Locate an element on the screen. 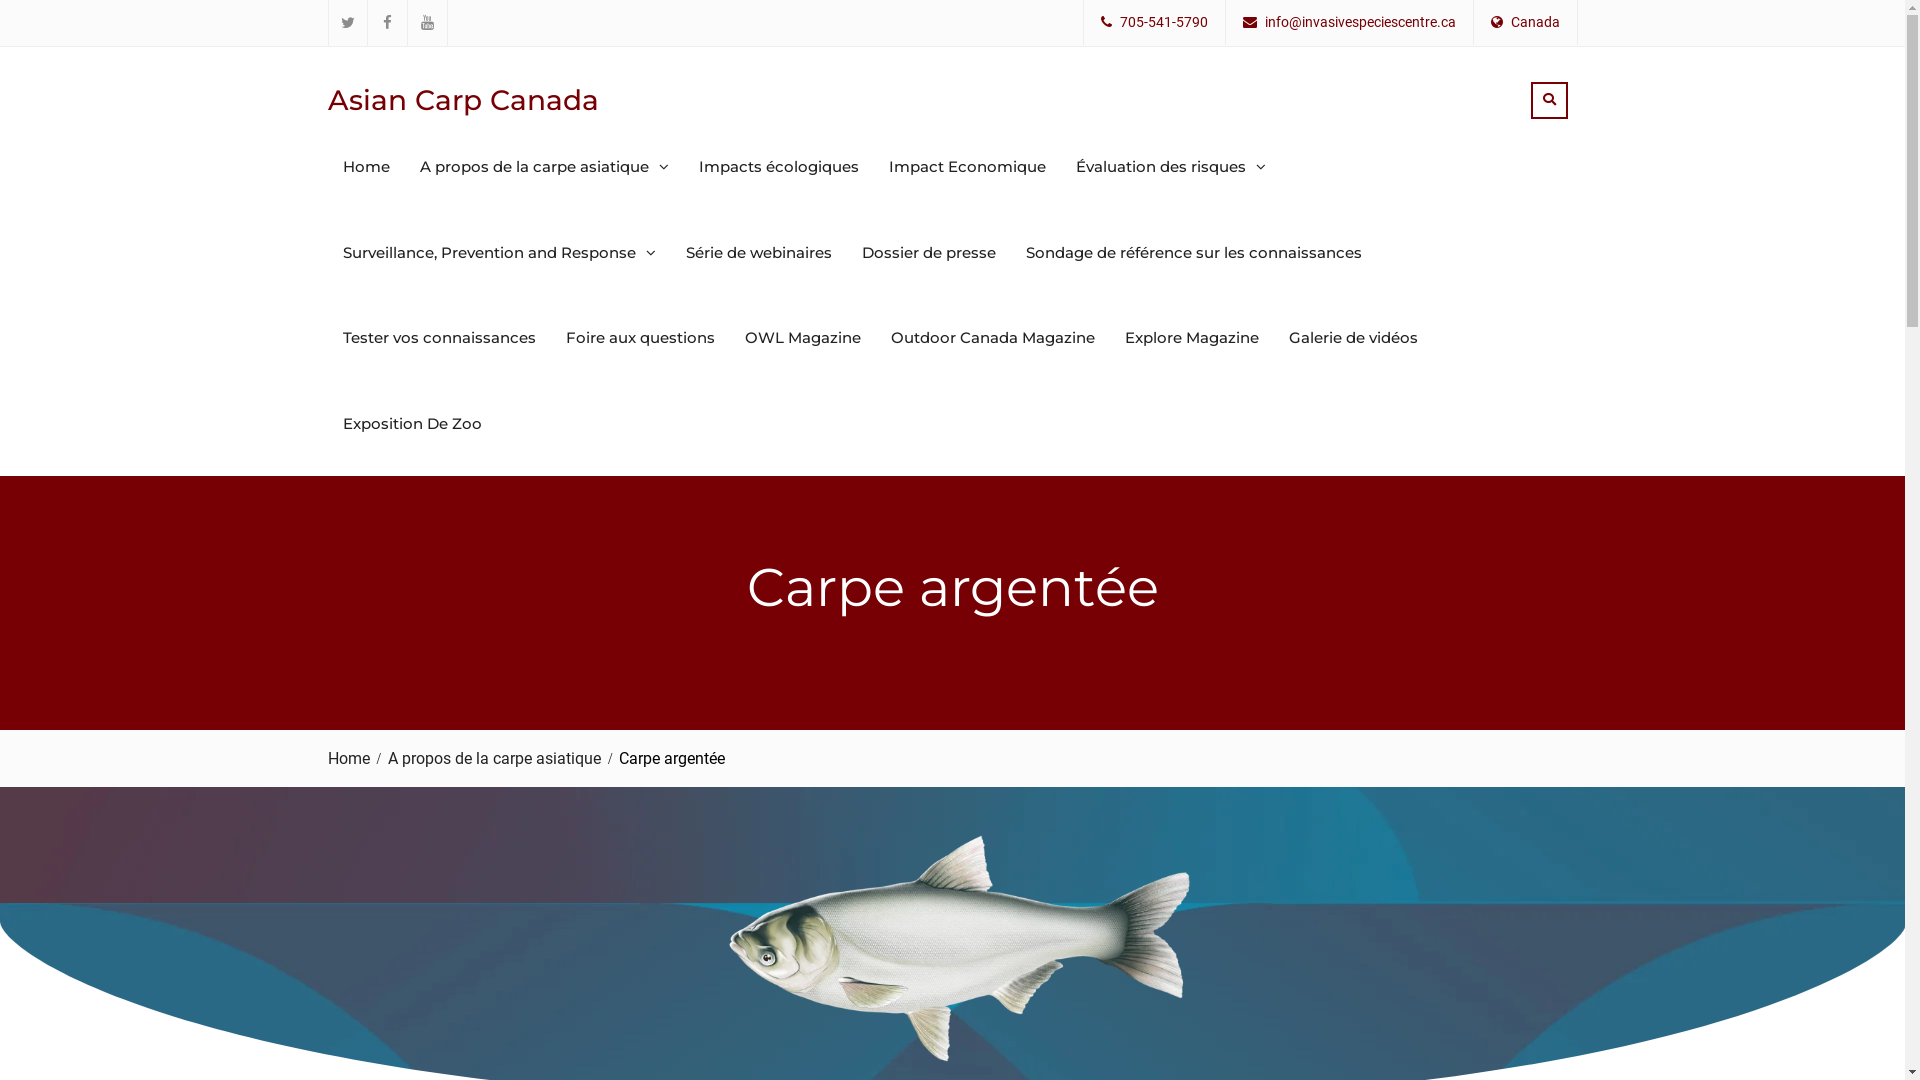  Foire aux questions is located at coordinates (640, 338).